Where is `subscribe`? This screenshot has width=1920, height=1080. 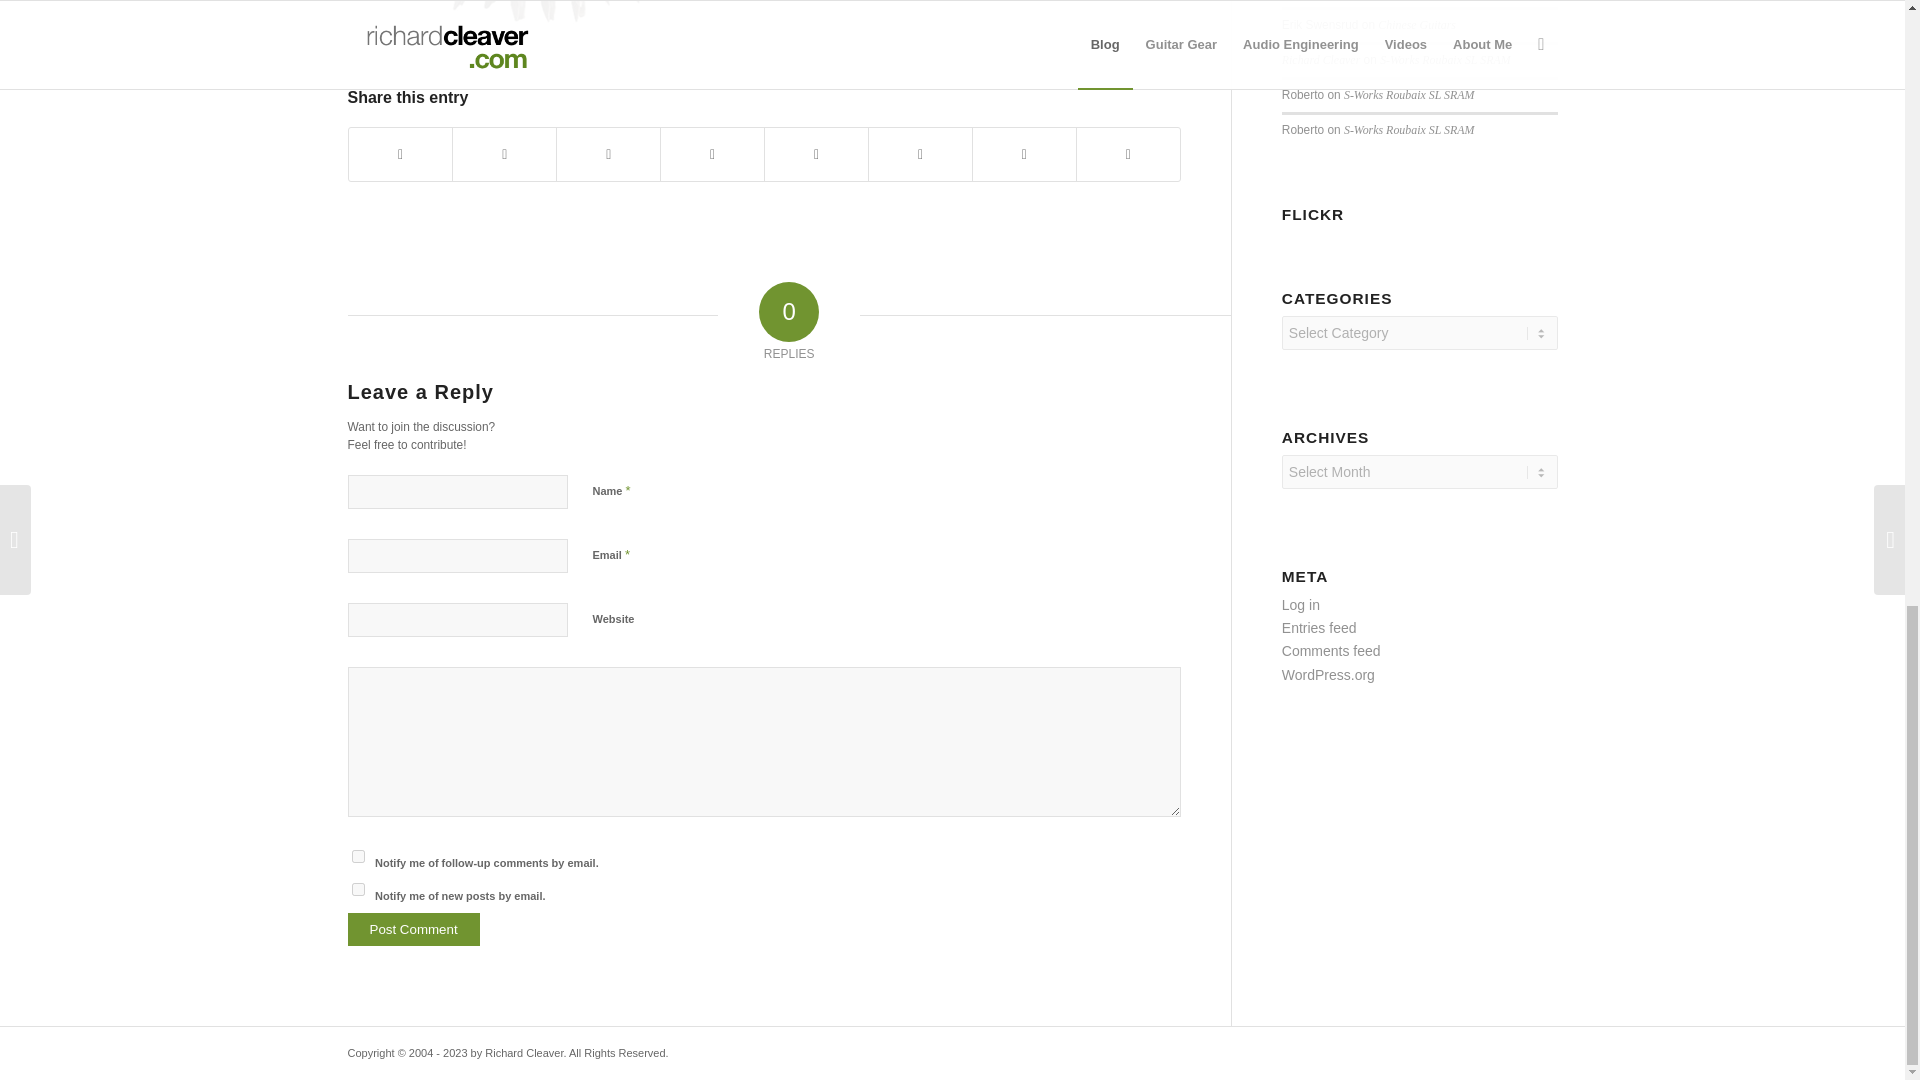
subscribe is located at coordinates (358, 856).